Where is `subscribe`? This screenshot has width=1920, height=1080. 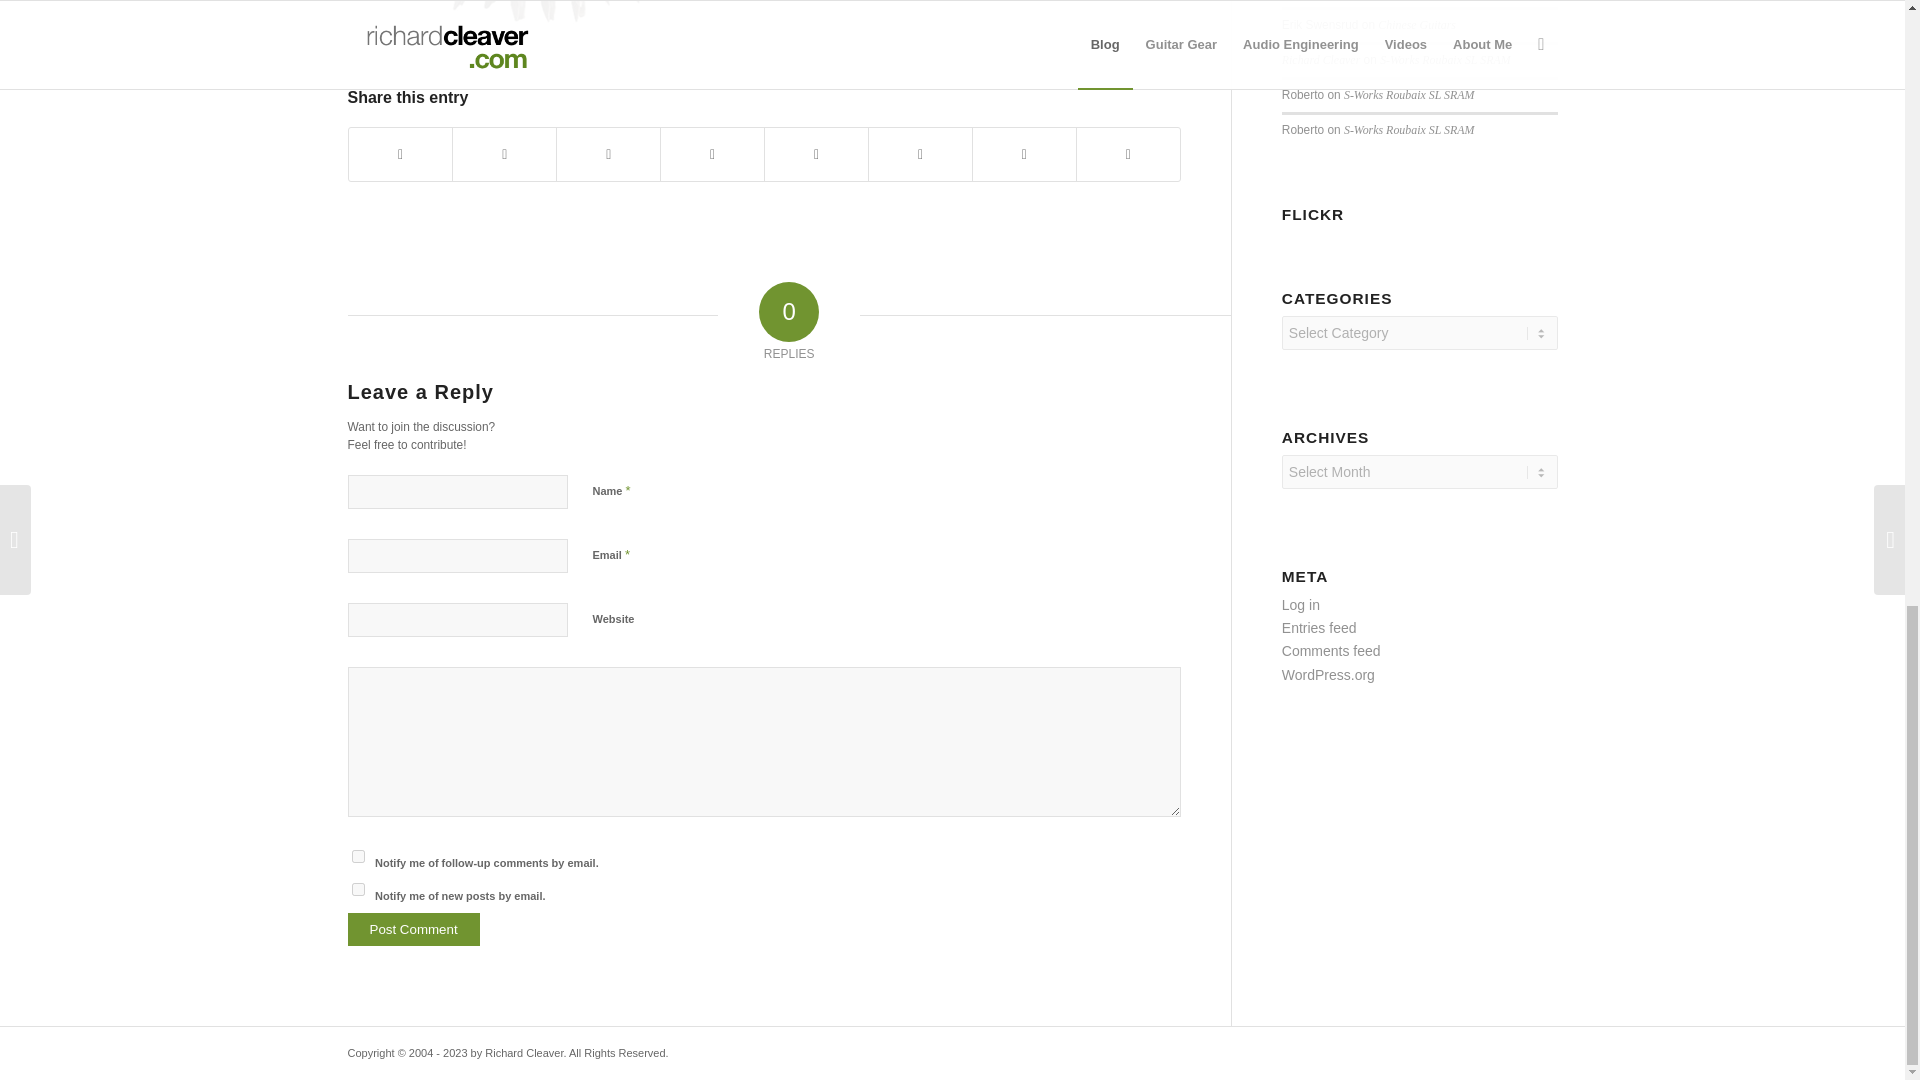
subscribe is located at coordinates (358, 856).